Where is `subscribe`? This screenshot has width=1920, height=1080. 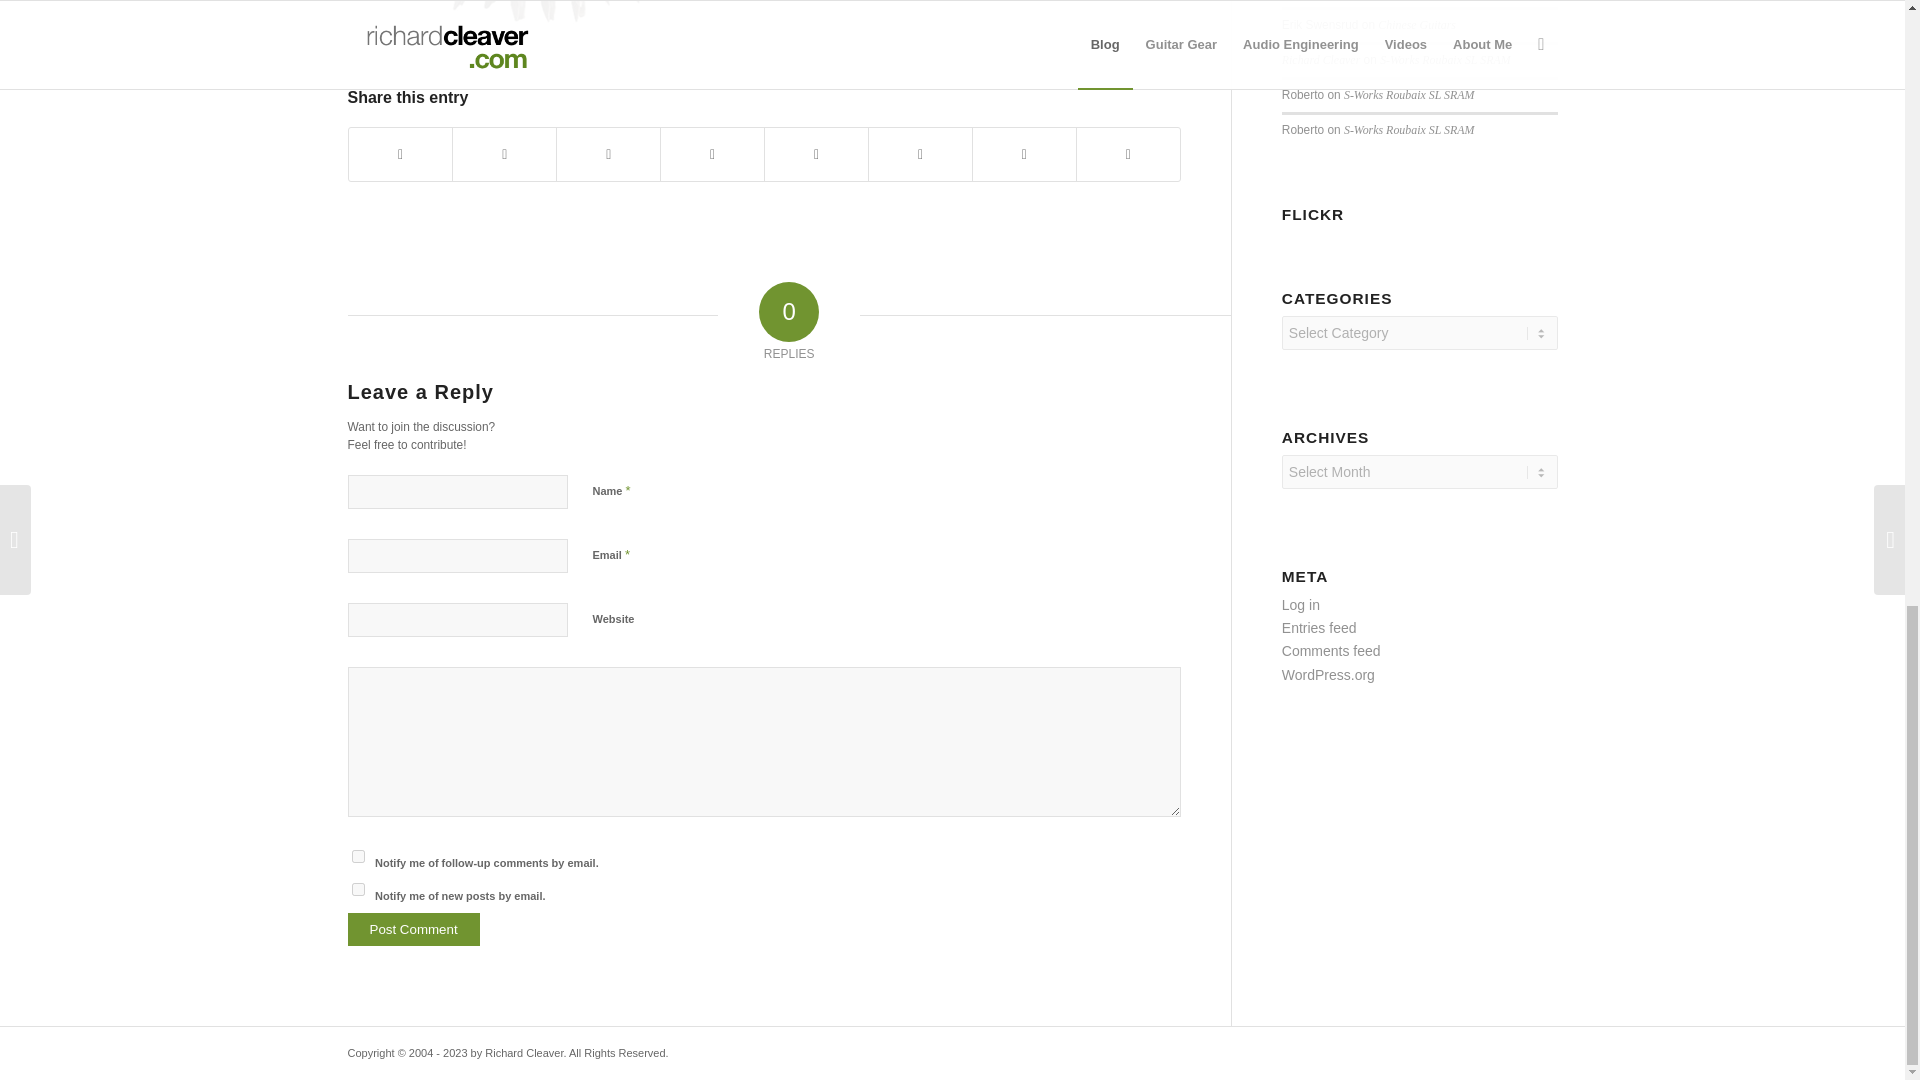
subscribe is located at coordinates (358, 856).